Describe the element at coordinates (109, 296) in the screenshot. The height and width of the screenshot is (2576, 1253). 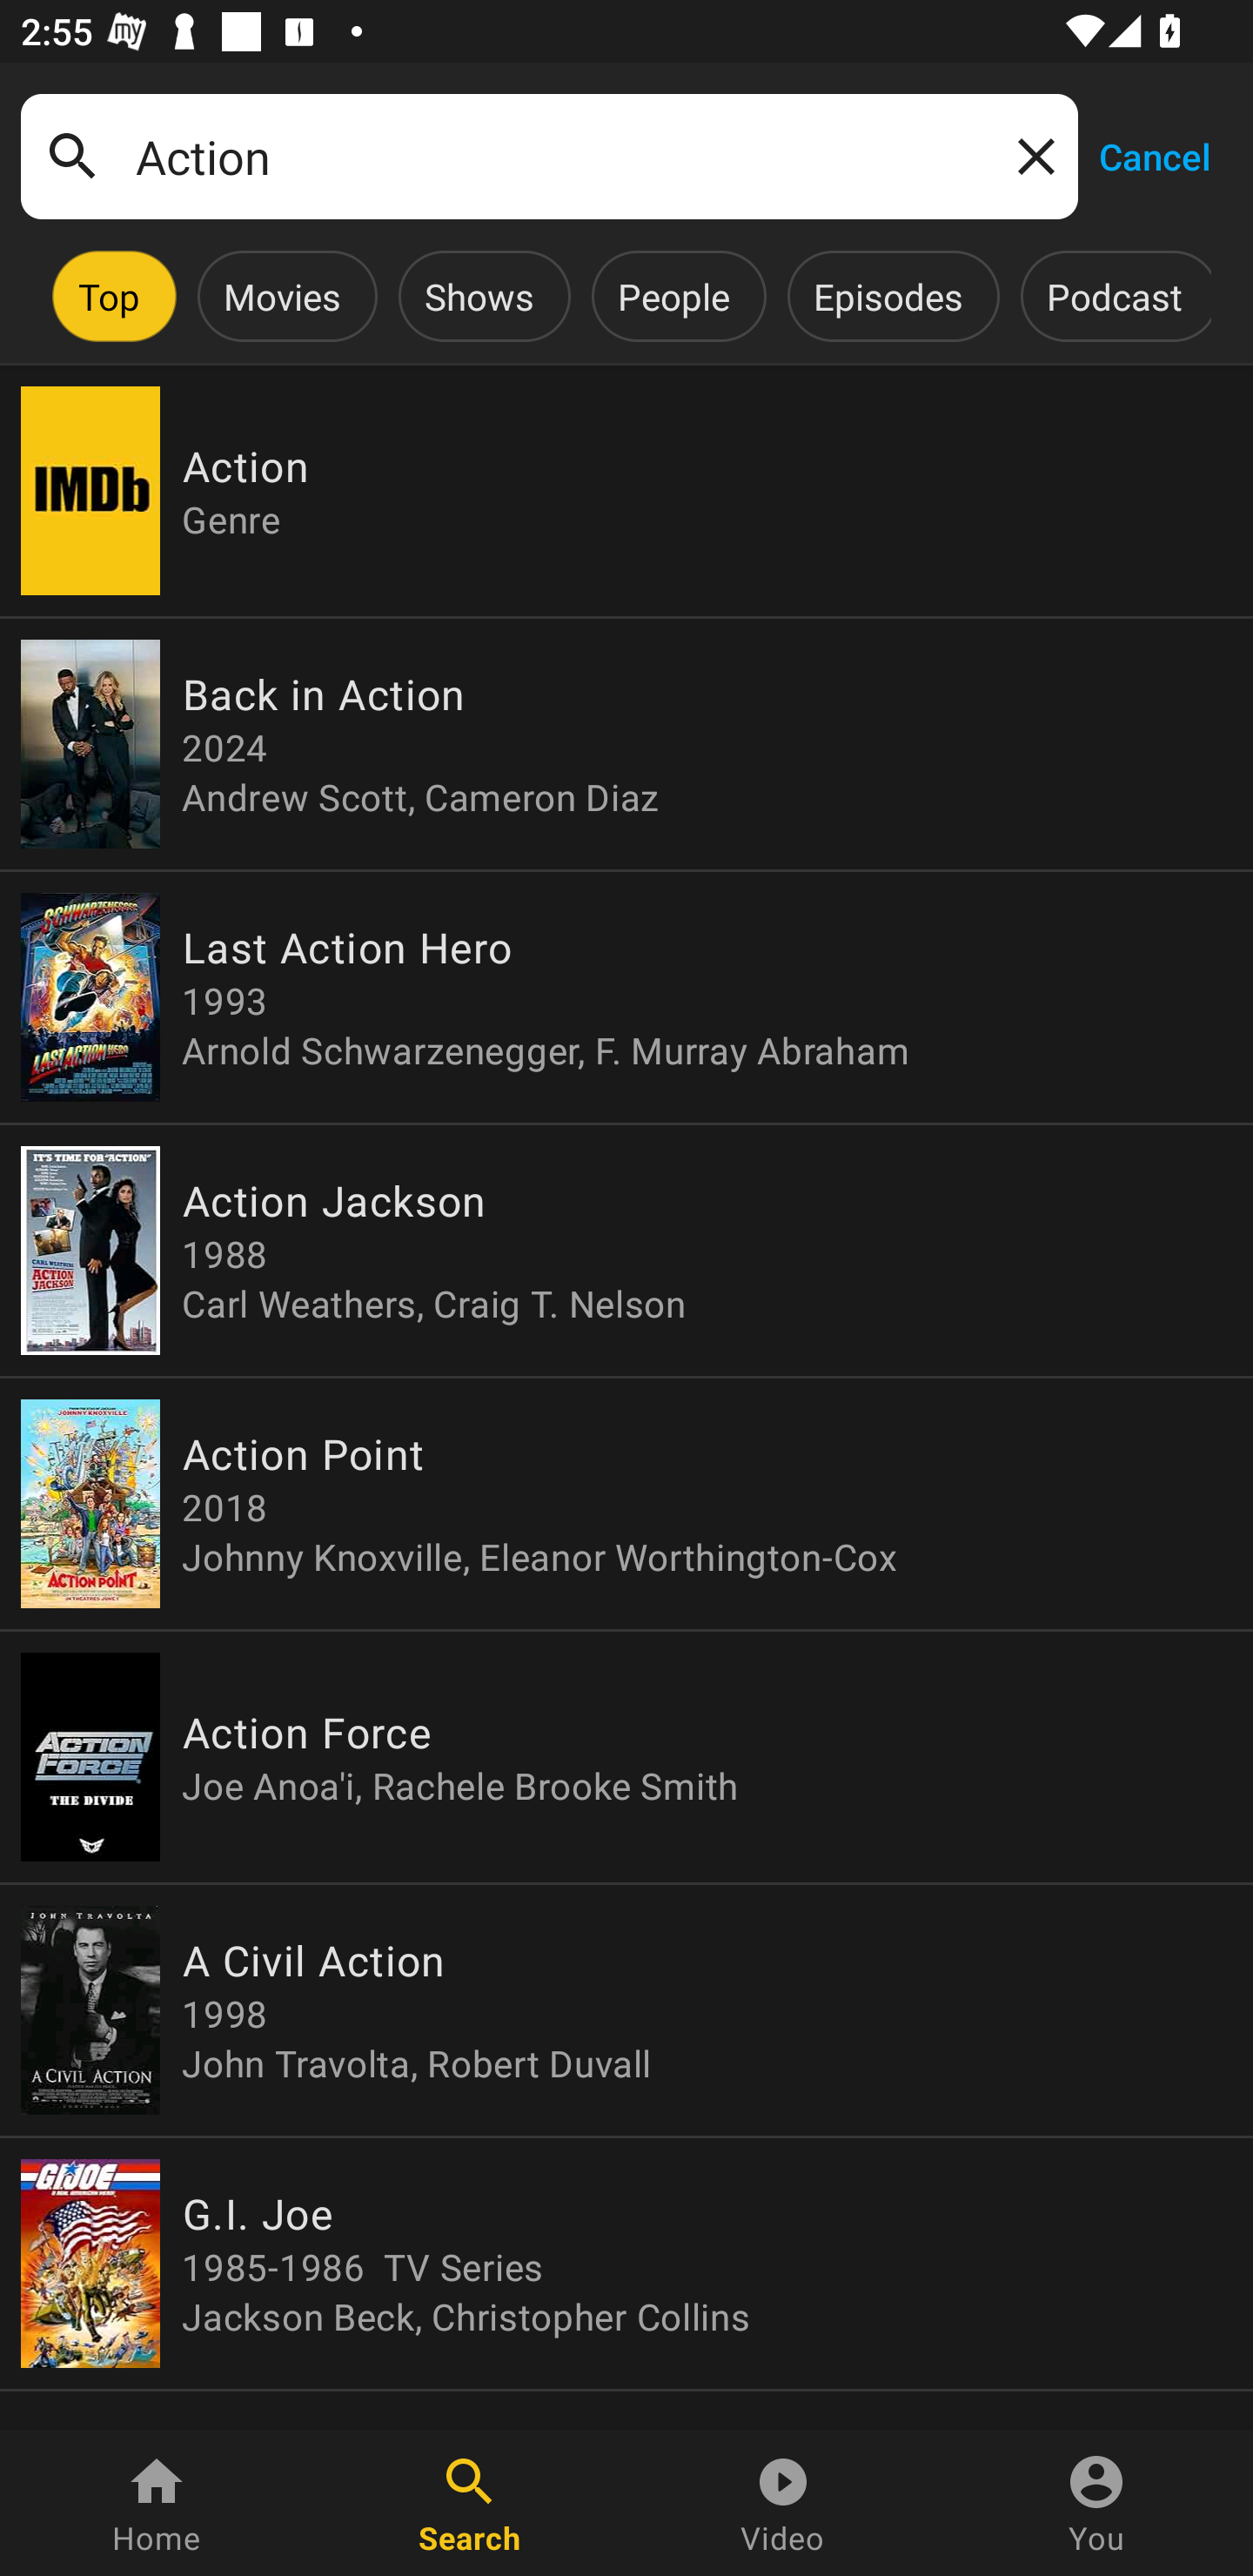
I see `Top` at that location.